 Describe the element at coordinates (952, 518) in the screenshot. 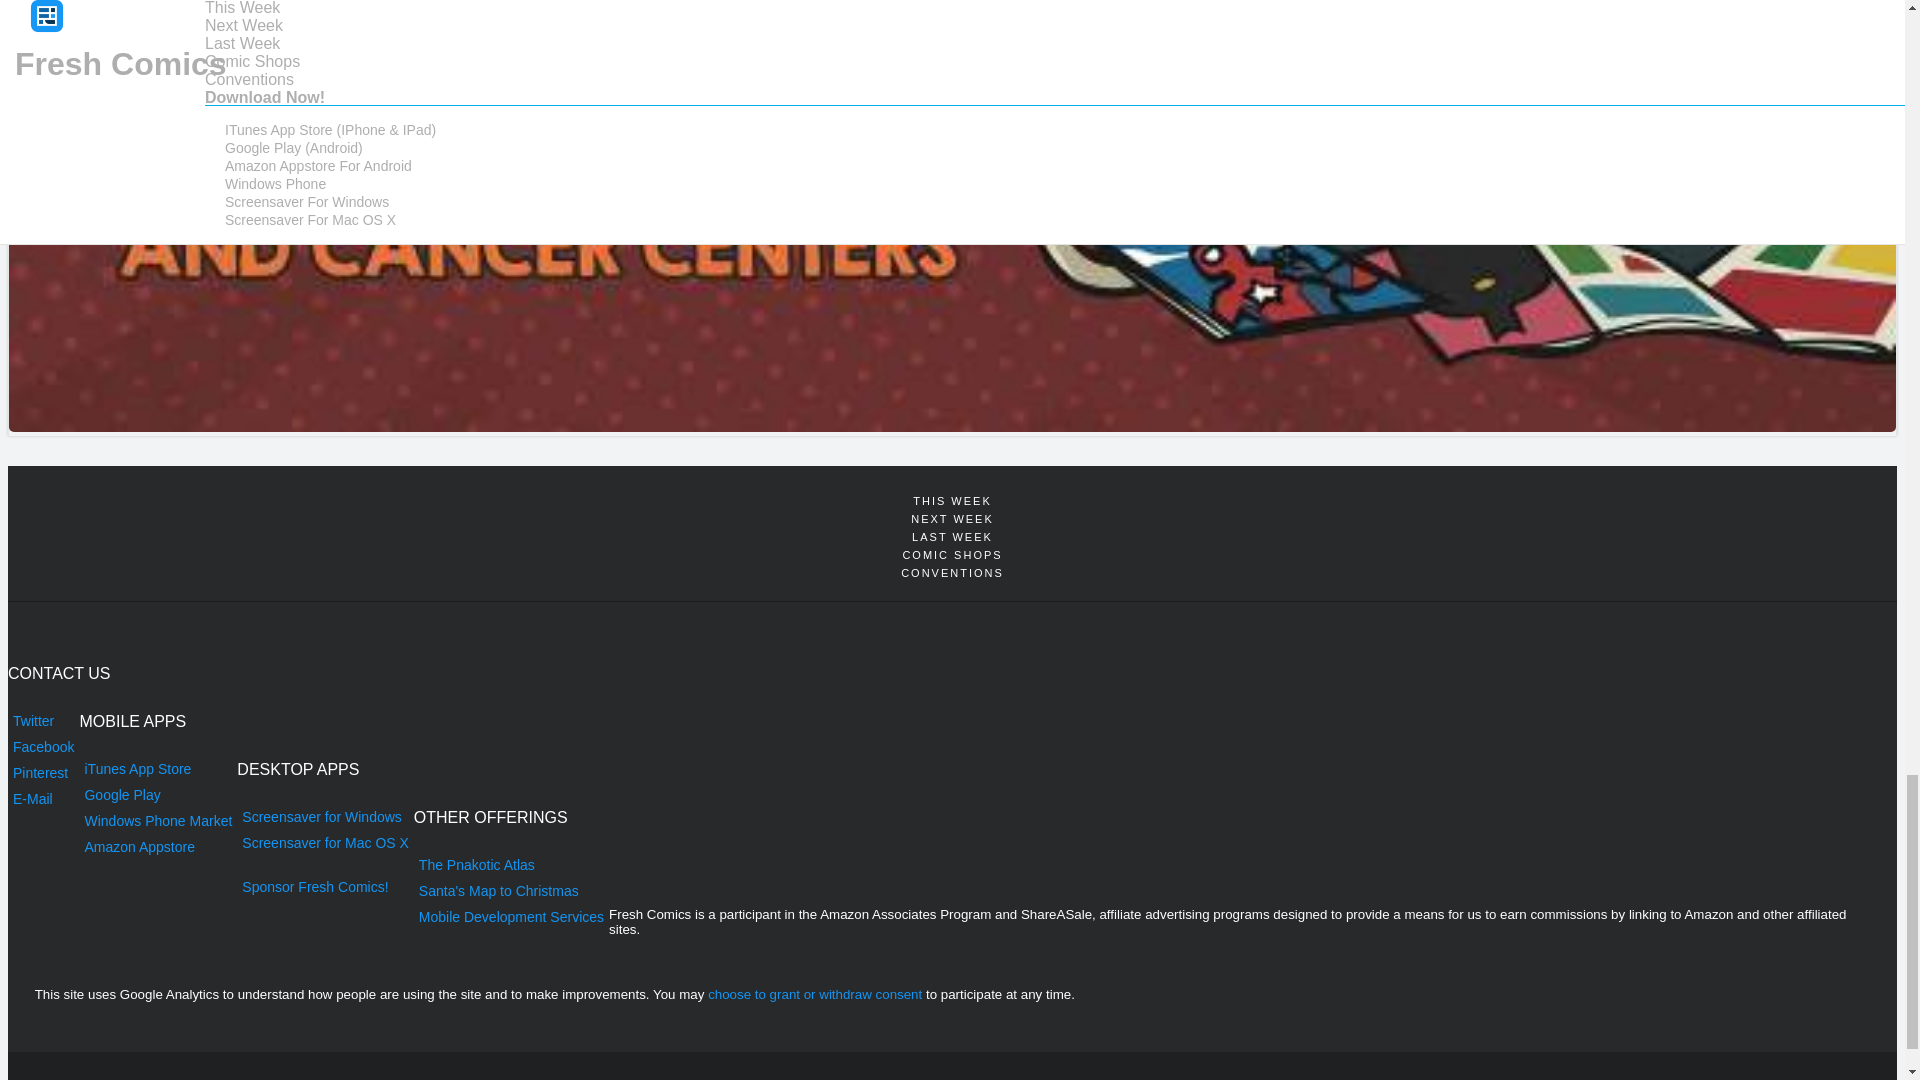

I see `NEXT WEEK` at that location.